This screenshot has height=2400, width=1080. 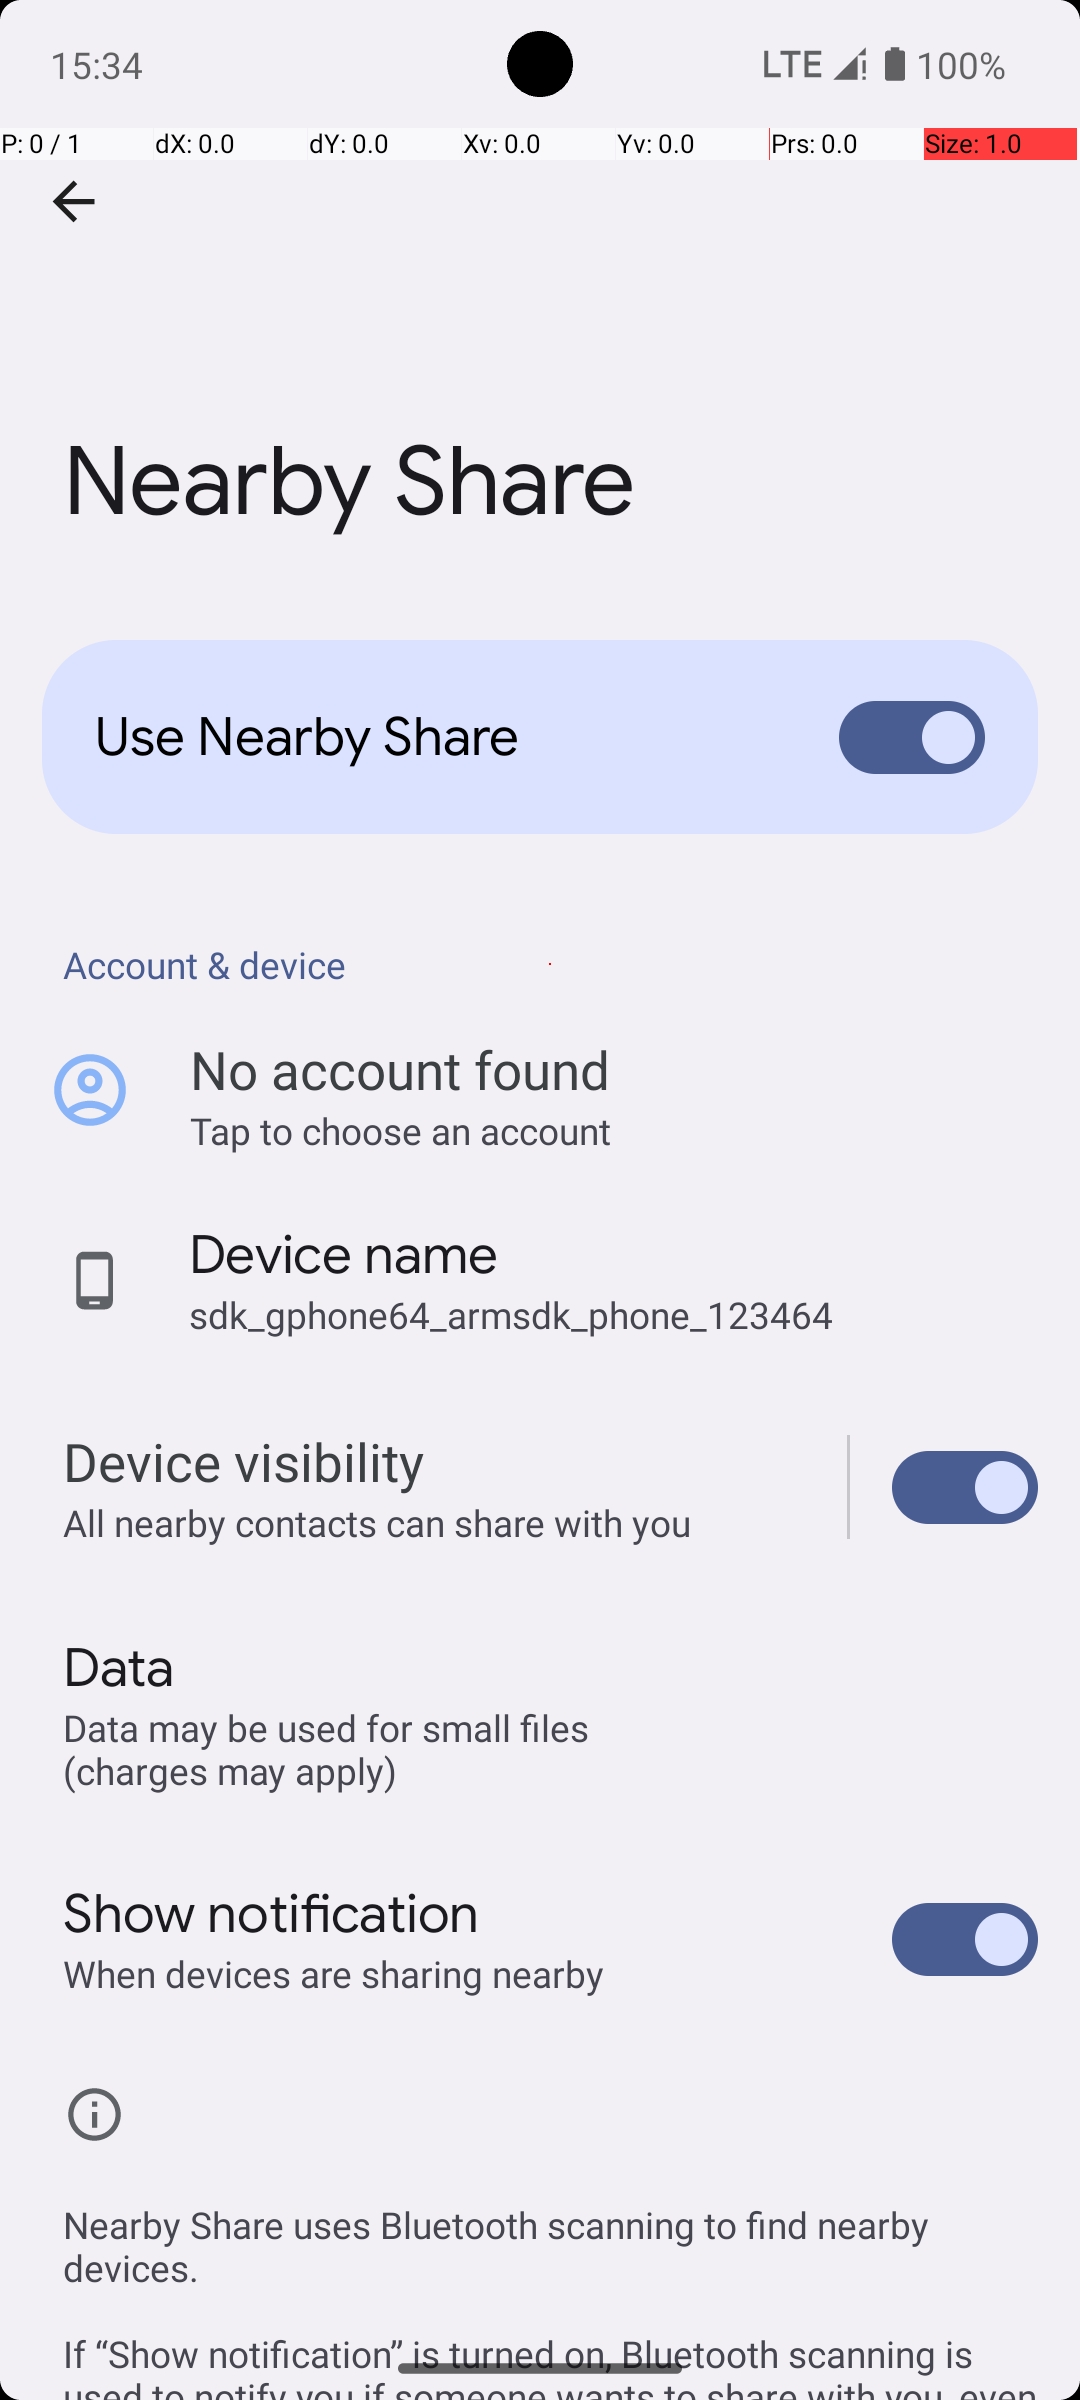 What do you see at coordinates (614, 1130) in the screenshot?
I see `Tap to choose an account` at bounding box center [614, 1130].